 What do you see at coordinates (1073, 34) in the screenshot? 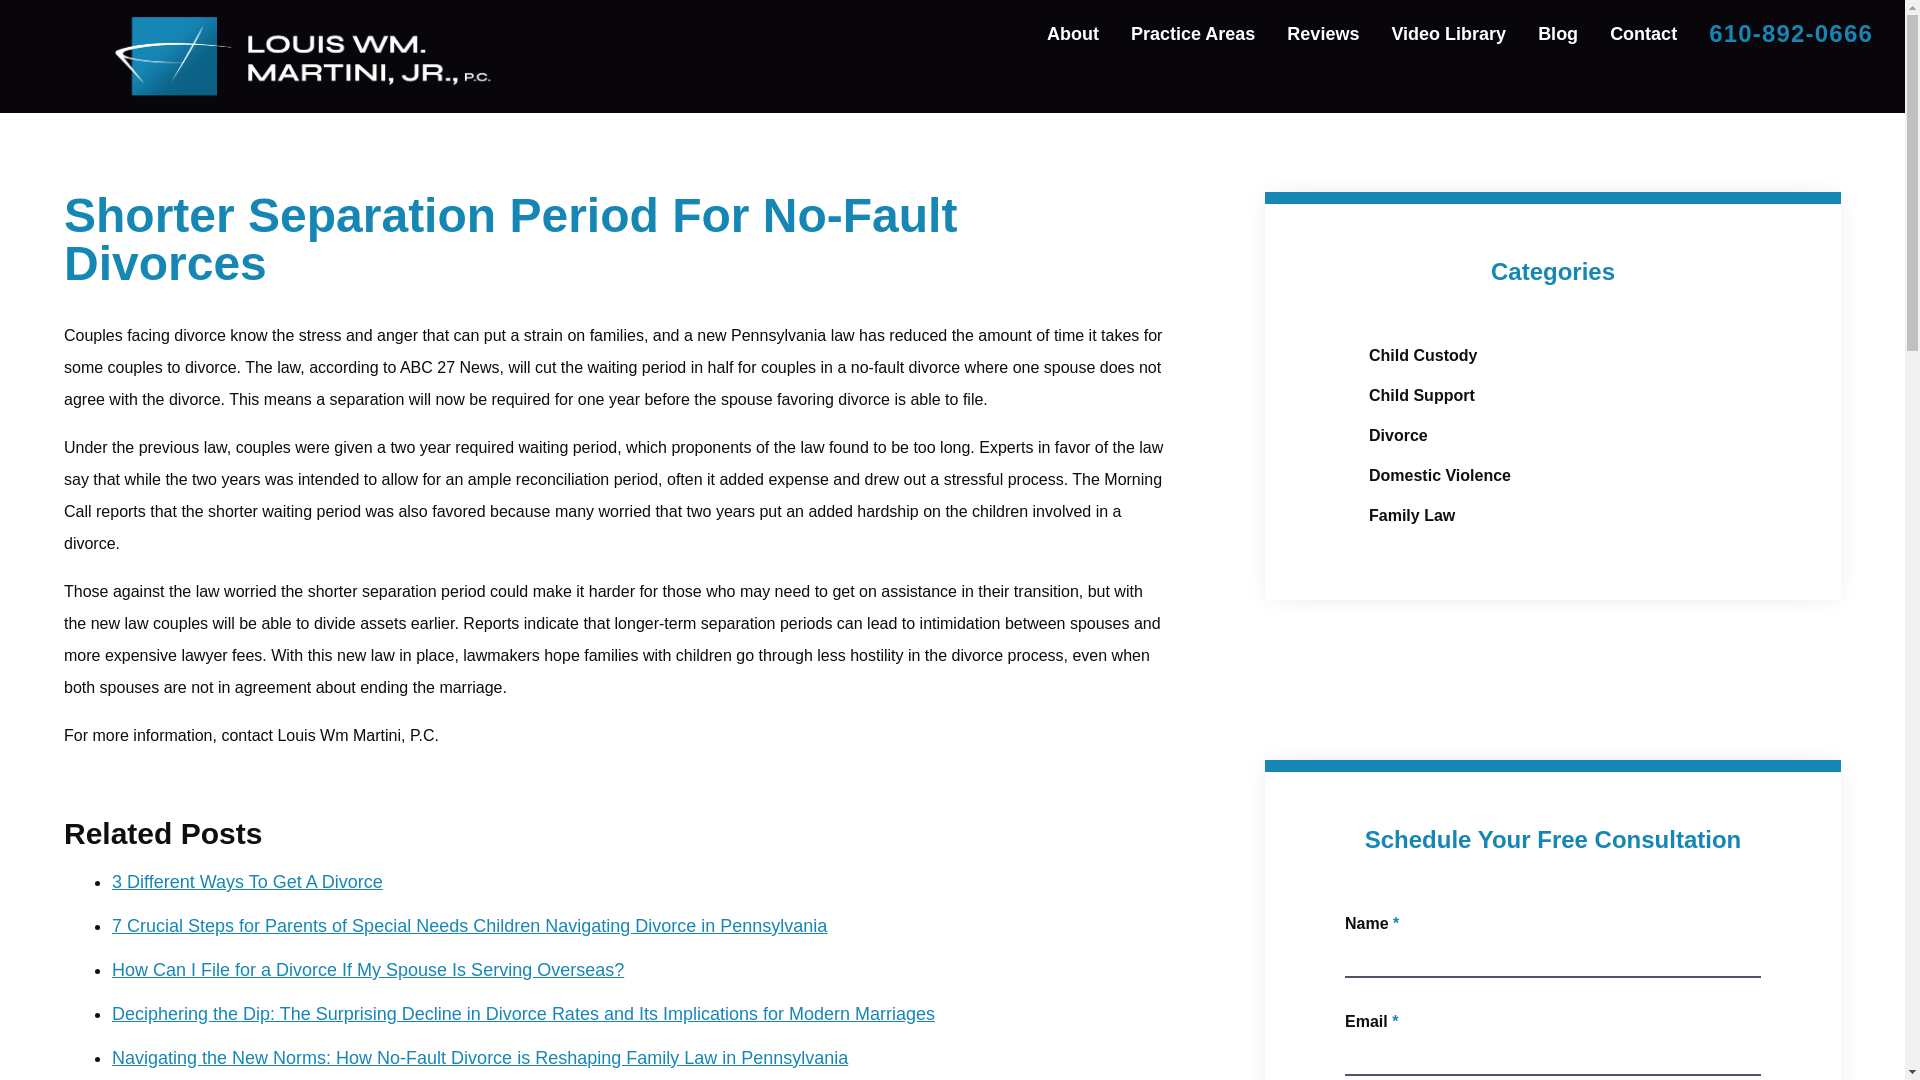
I see `About` at bounding box center [1073, 34].